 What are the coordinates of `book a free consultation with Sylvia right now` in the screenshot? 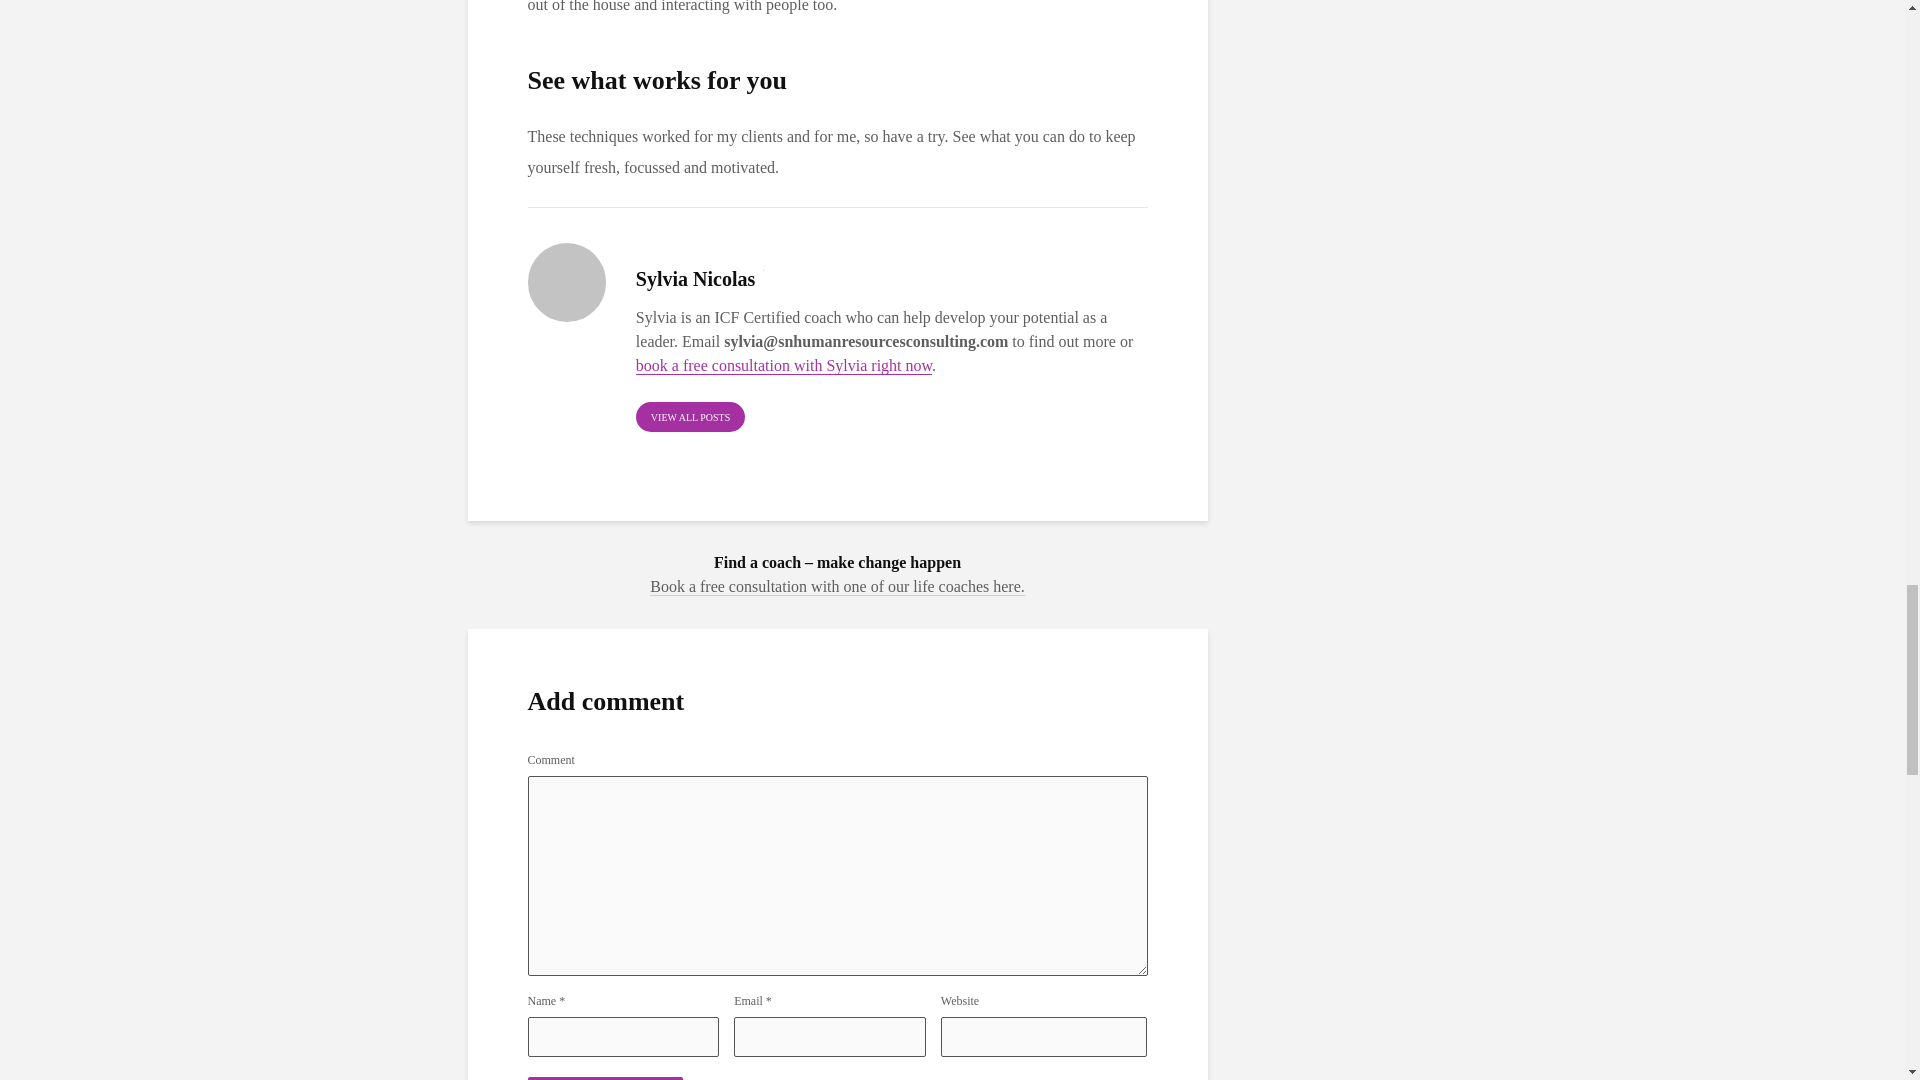 It's located at (783, 366).